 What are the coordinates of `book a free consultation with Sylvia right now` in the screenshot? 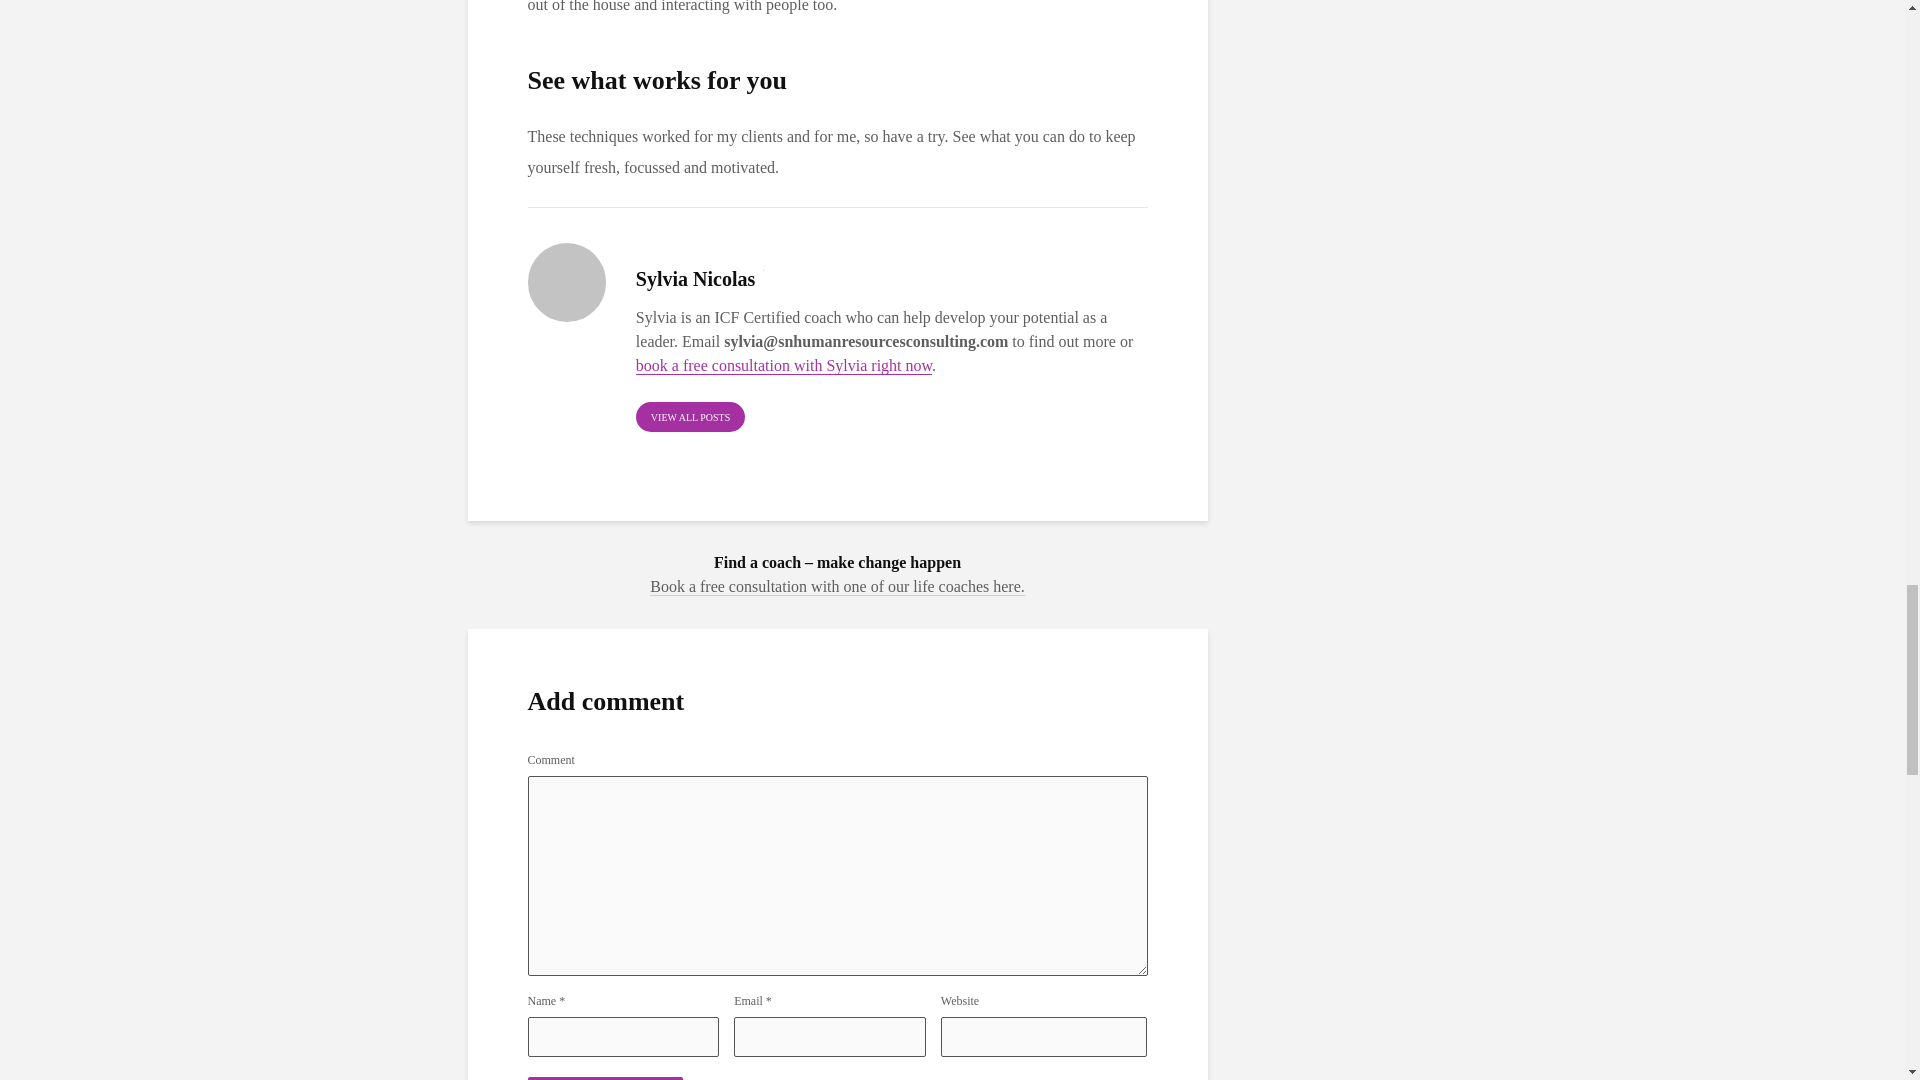 It's located at (783, 366).